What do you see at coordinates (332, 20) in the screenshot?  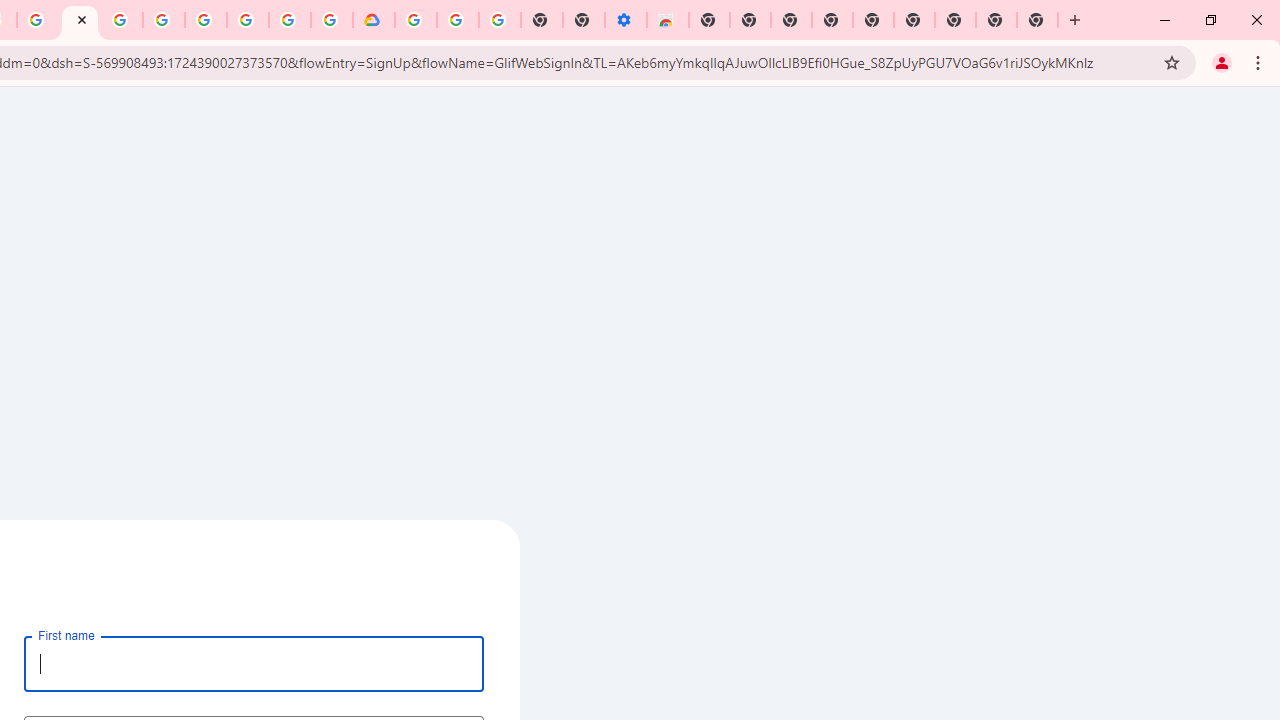 I see `Browse the Google Chrome Community - Google Chrome Community` at bounding box center [332, 20].